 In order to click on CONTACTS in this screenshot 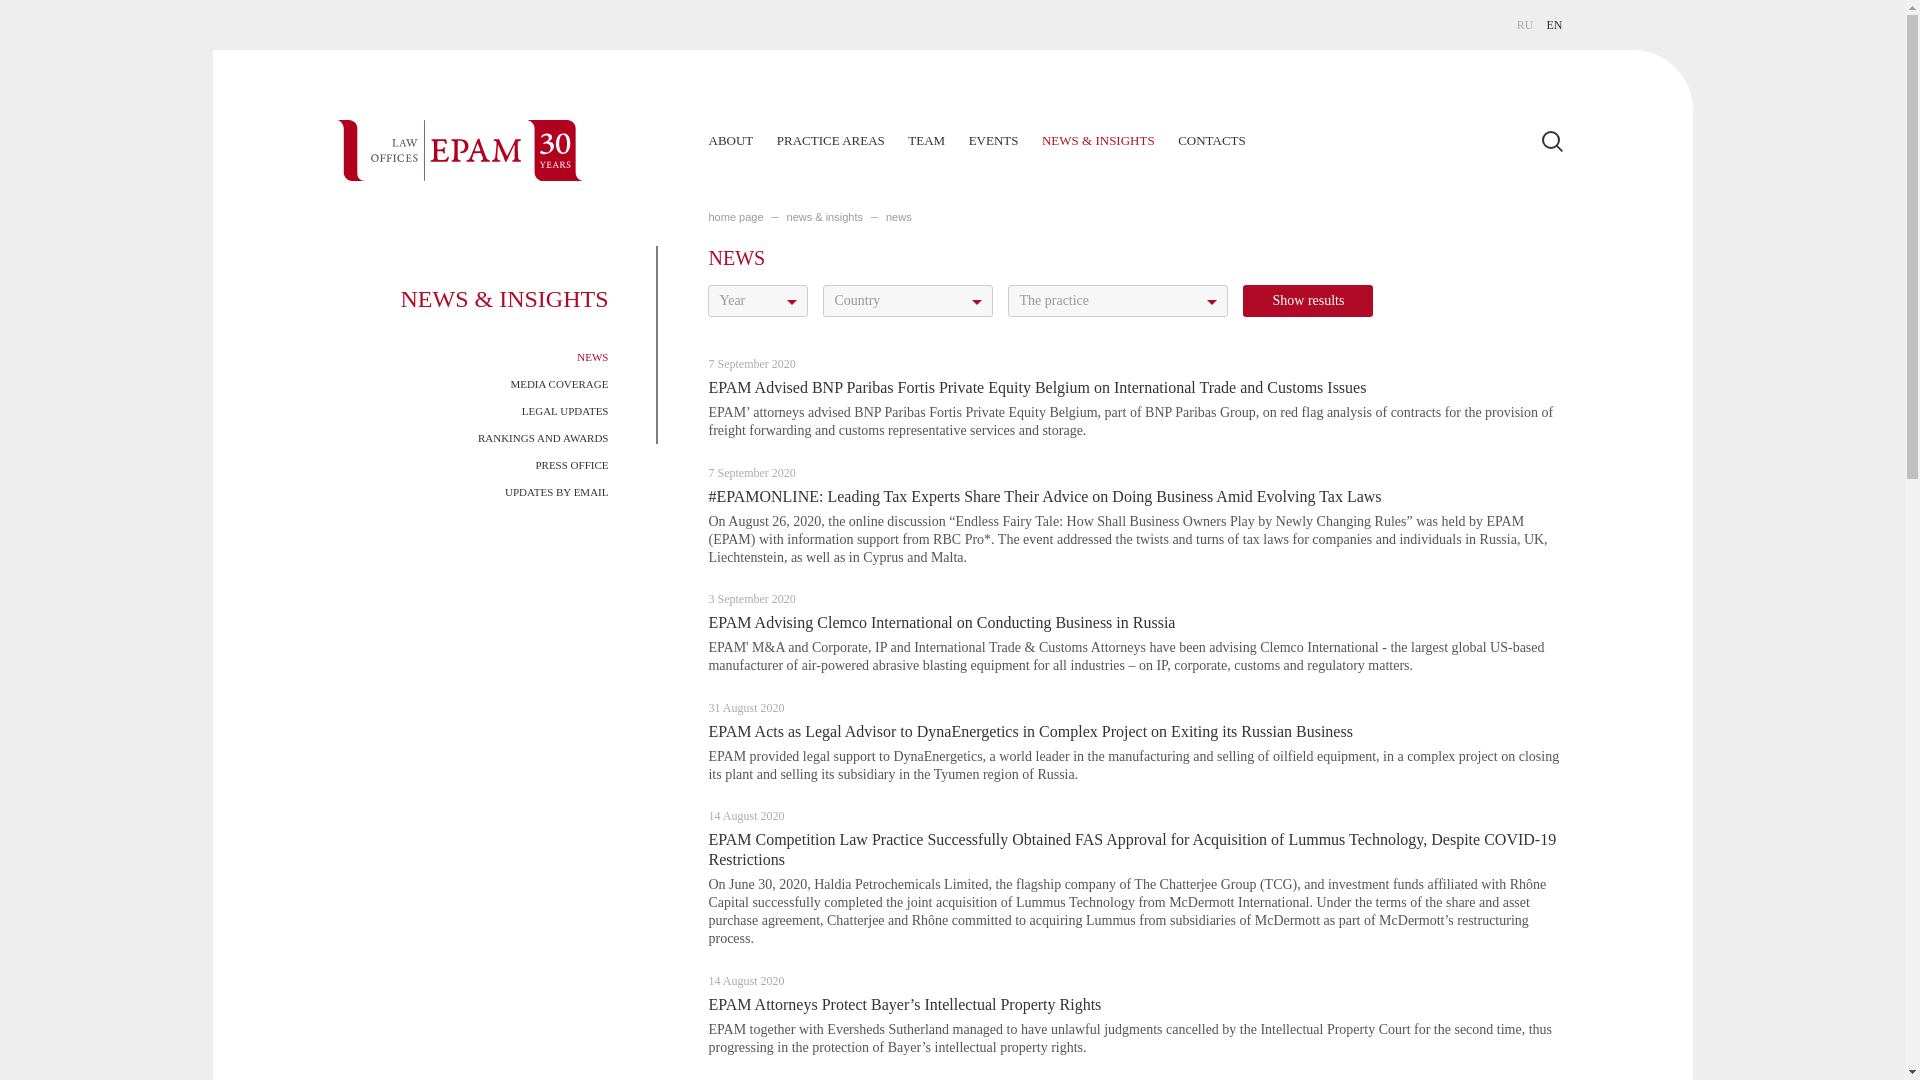, I will do `click(1212, 140)`.